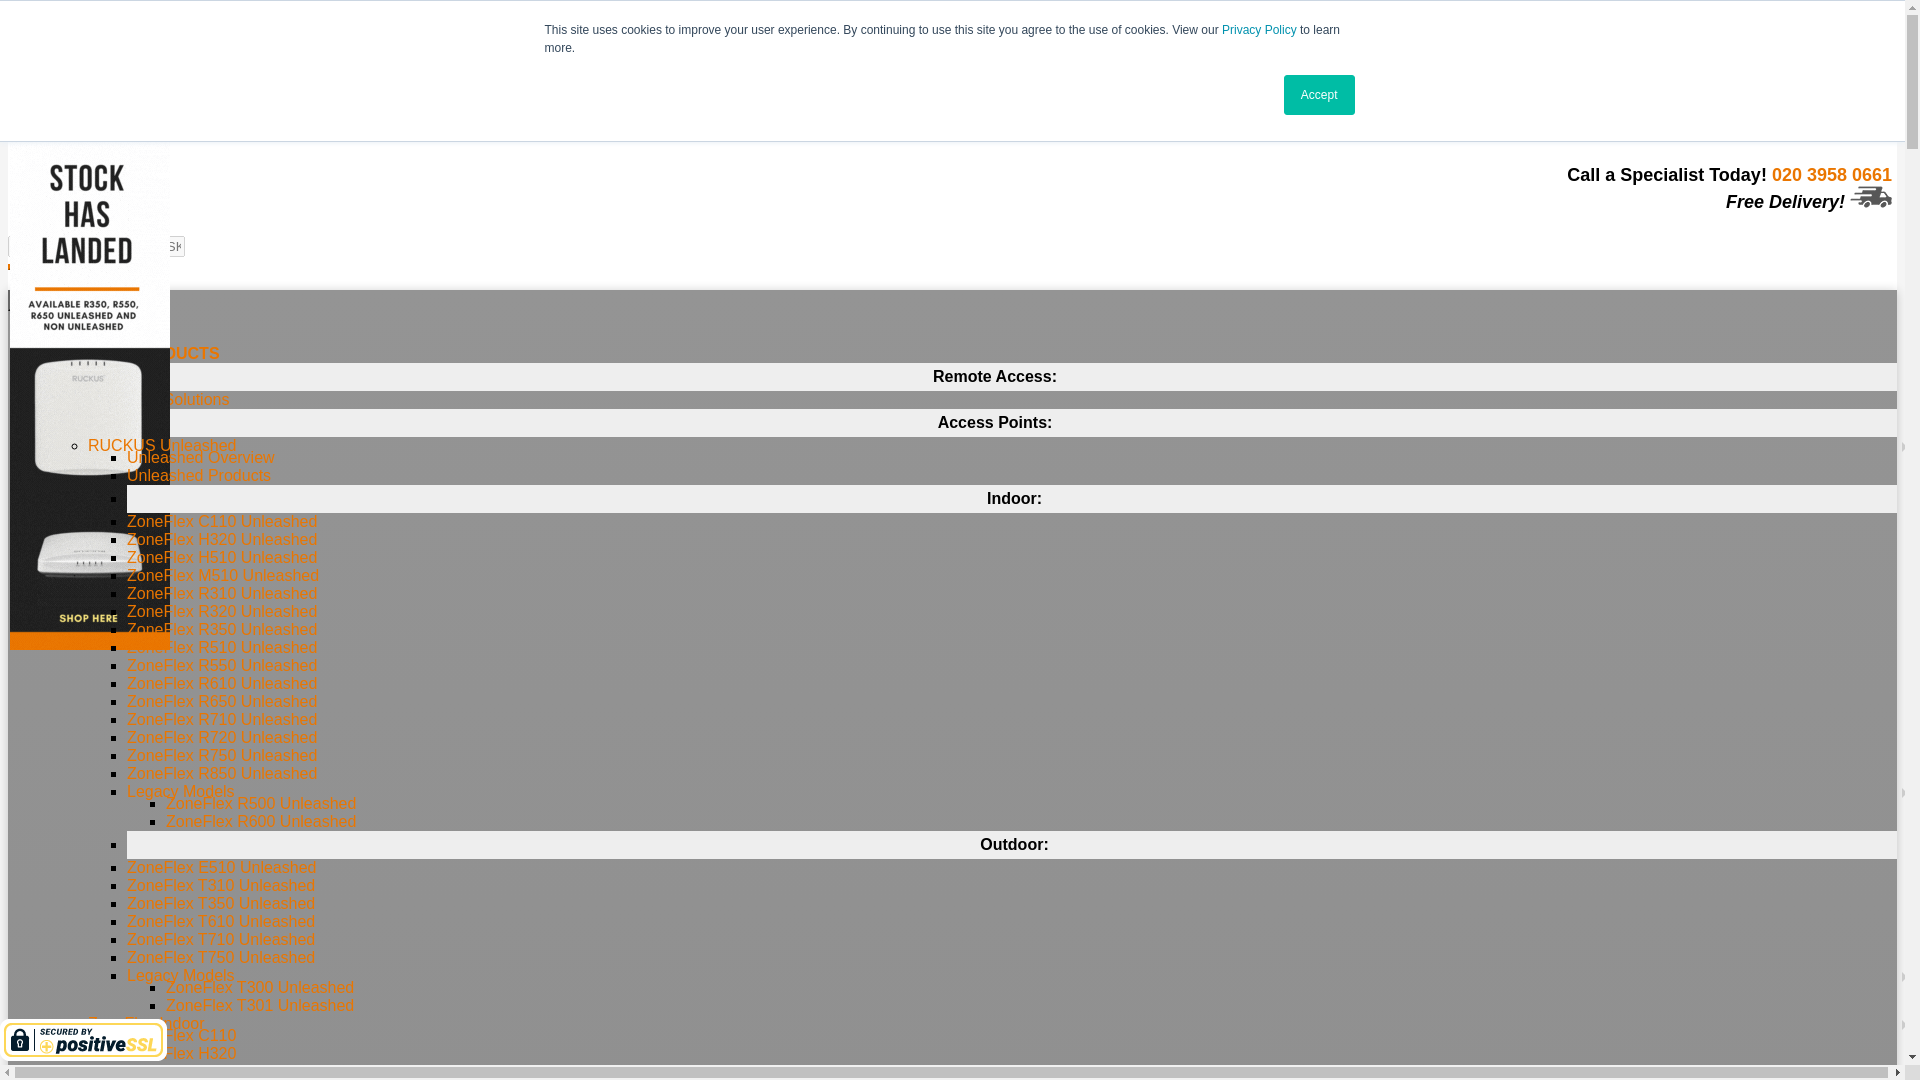 This screenshot has height=1080, width=1920. What do you see at coordinates (259, 986) in the screenshot?
I see `ZoneFlex T300 Unleashed` at bounding box center [259, 986].